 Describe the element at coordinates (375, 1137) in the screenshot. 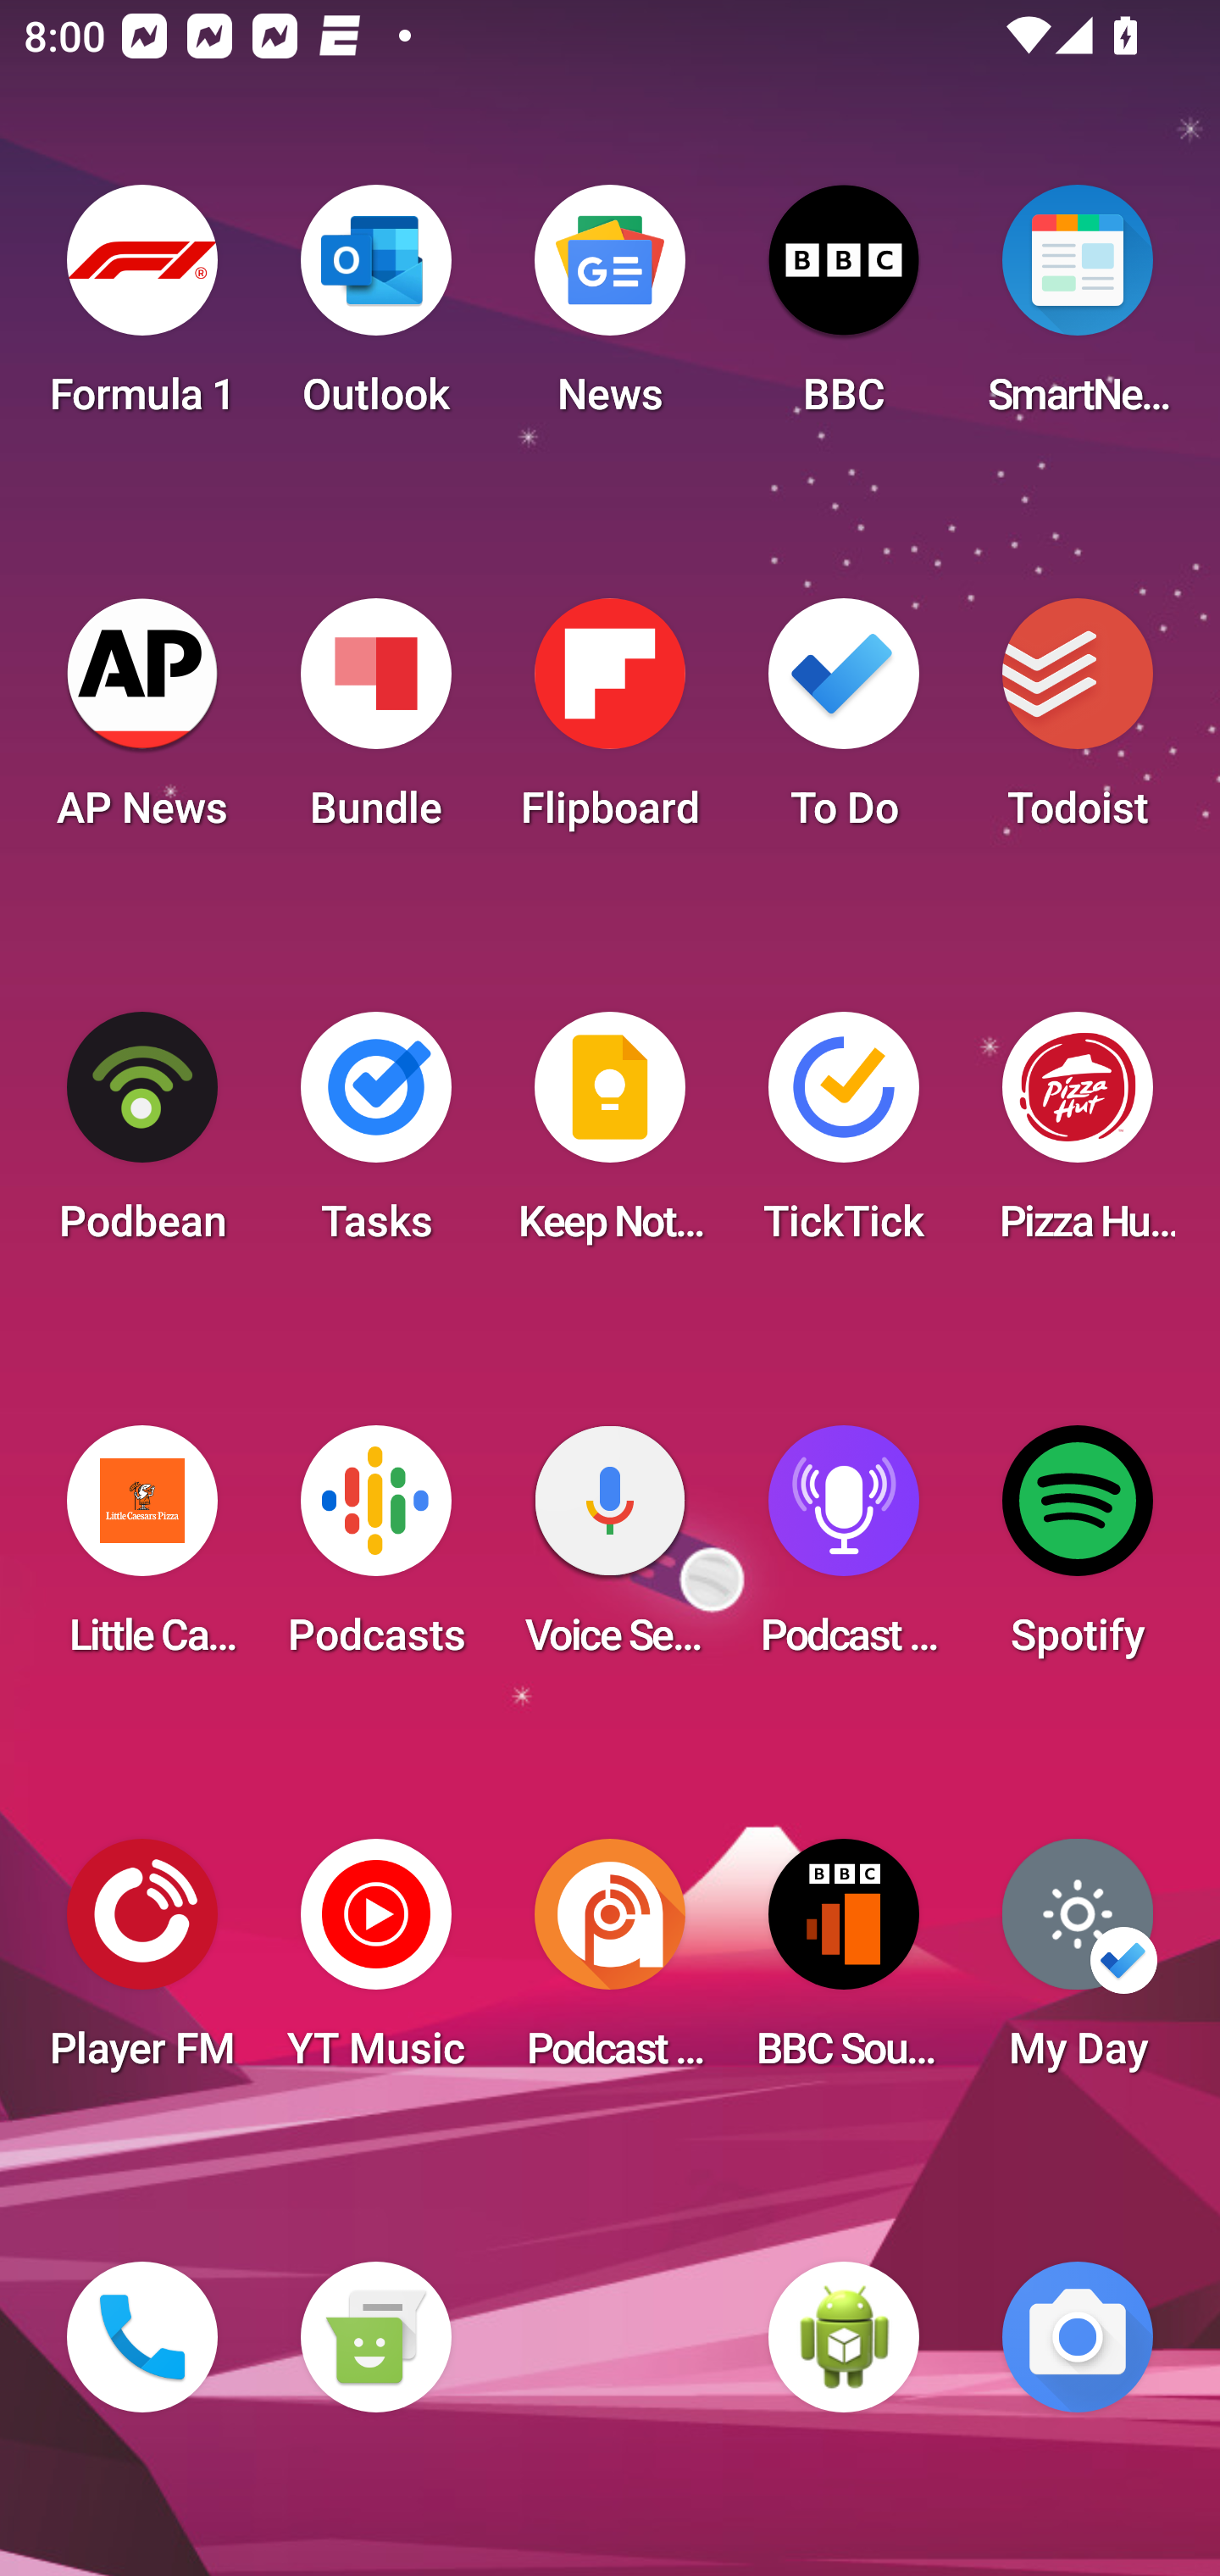

I see `Tasks` at that location.